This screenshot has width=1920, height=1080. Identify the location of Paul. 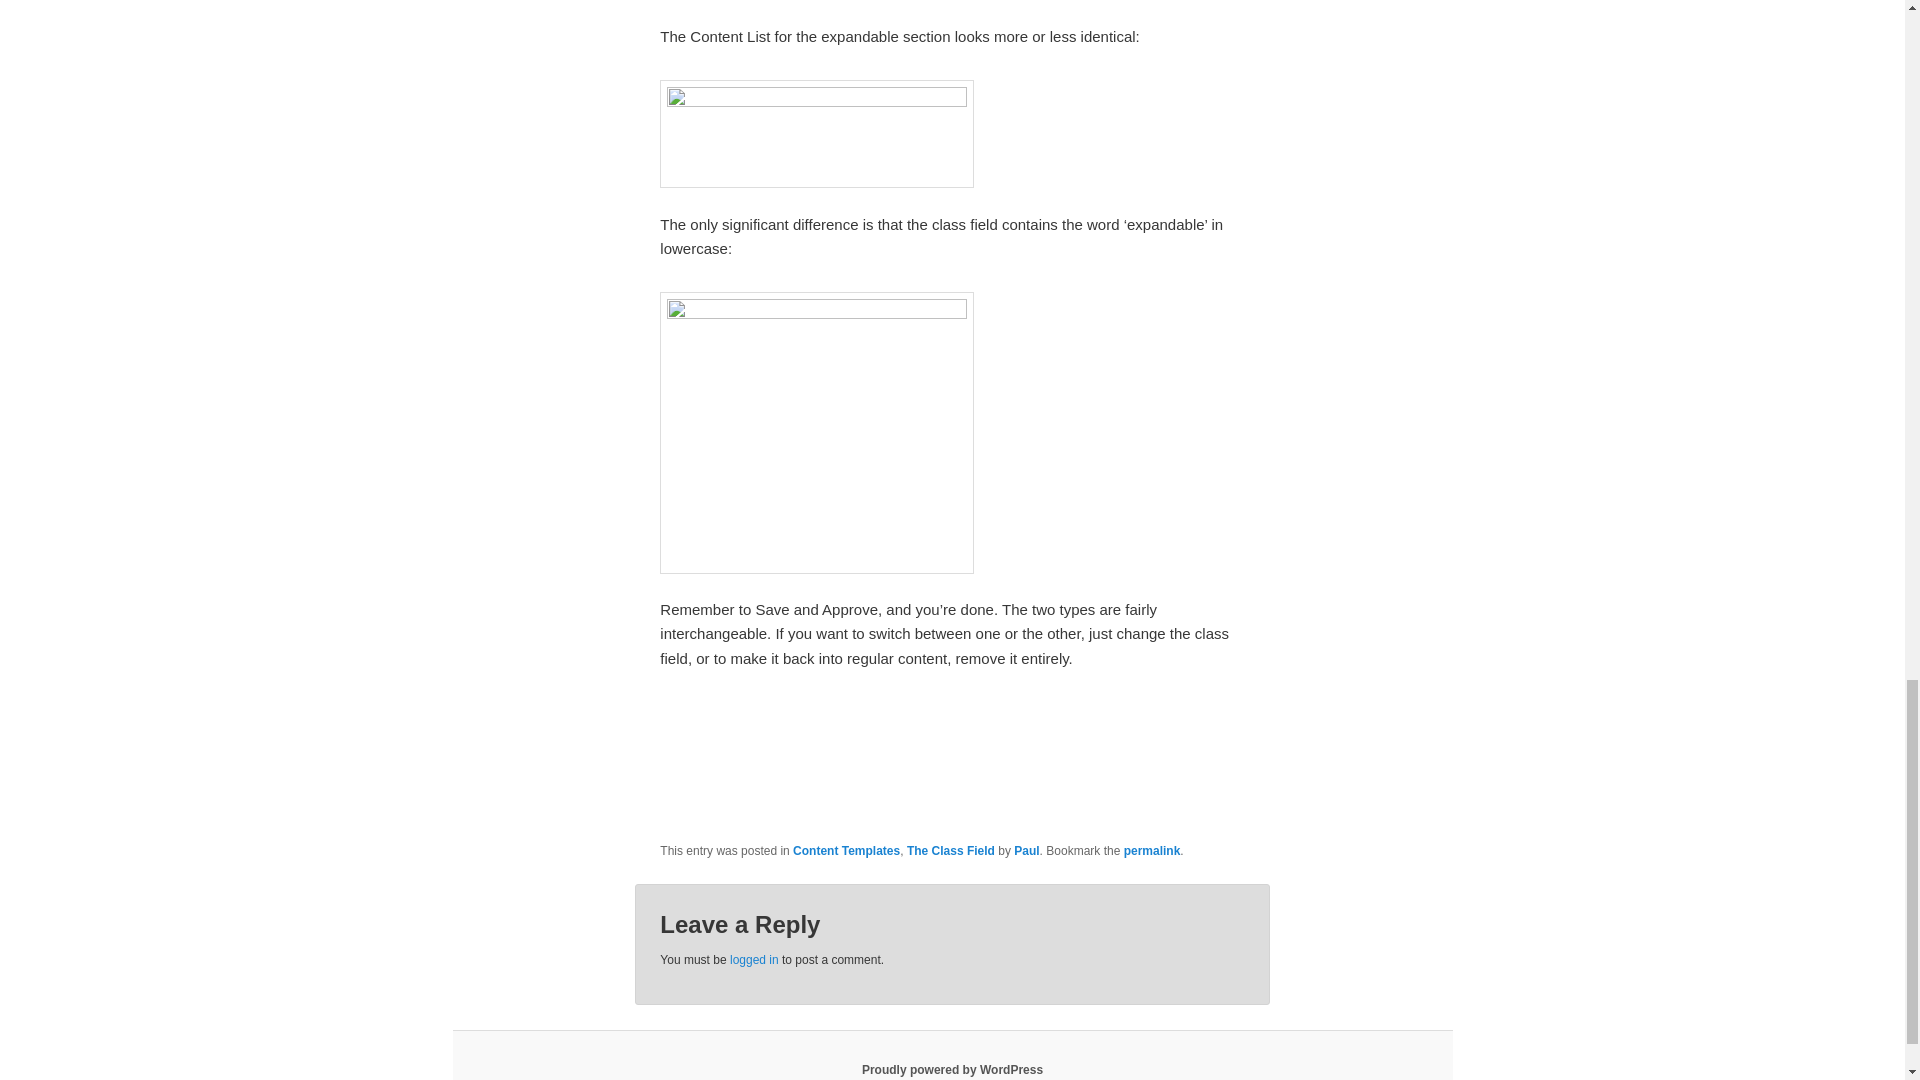
(1026, 850).